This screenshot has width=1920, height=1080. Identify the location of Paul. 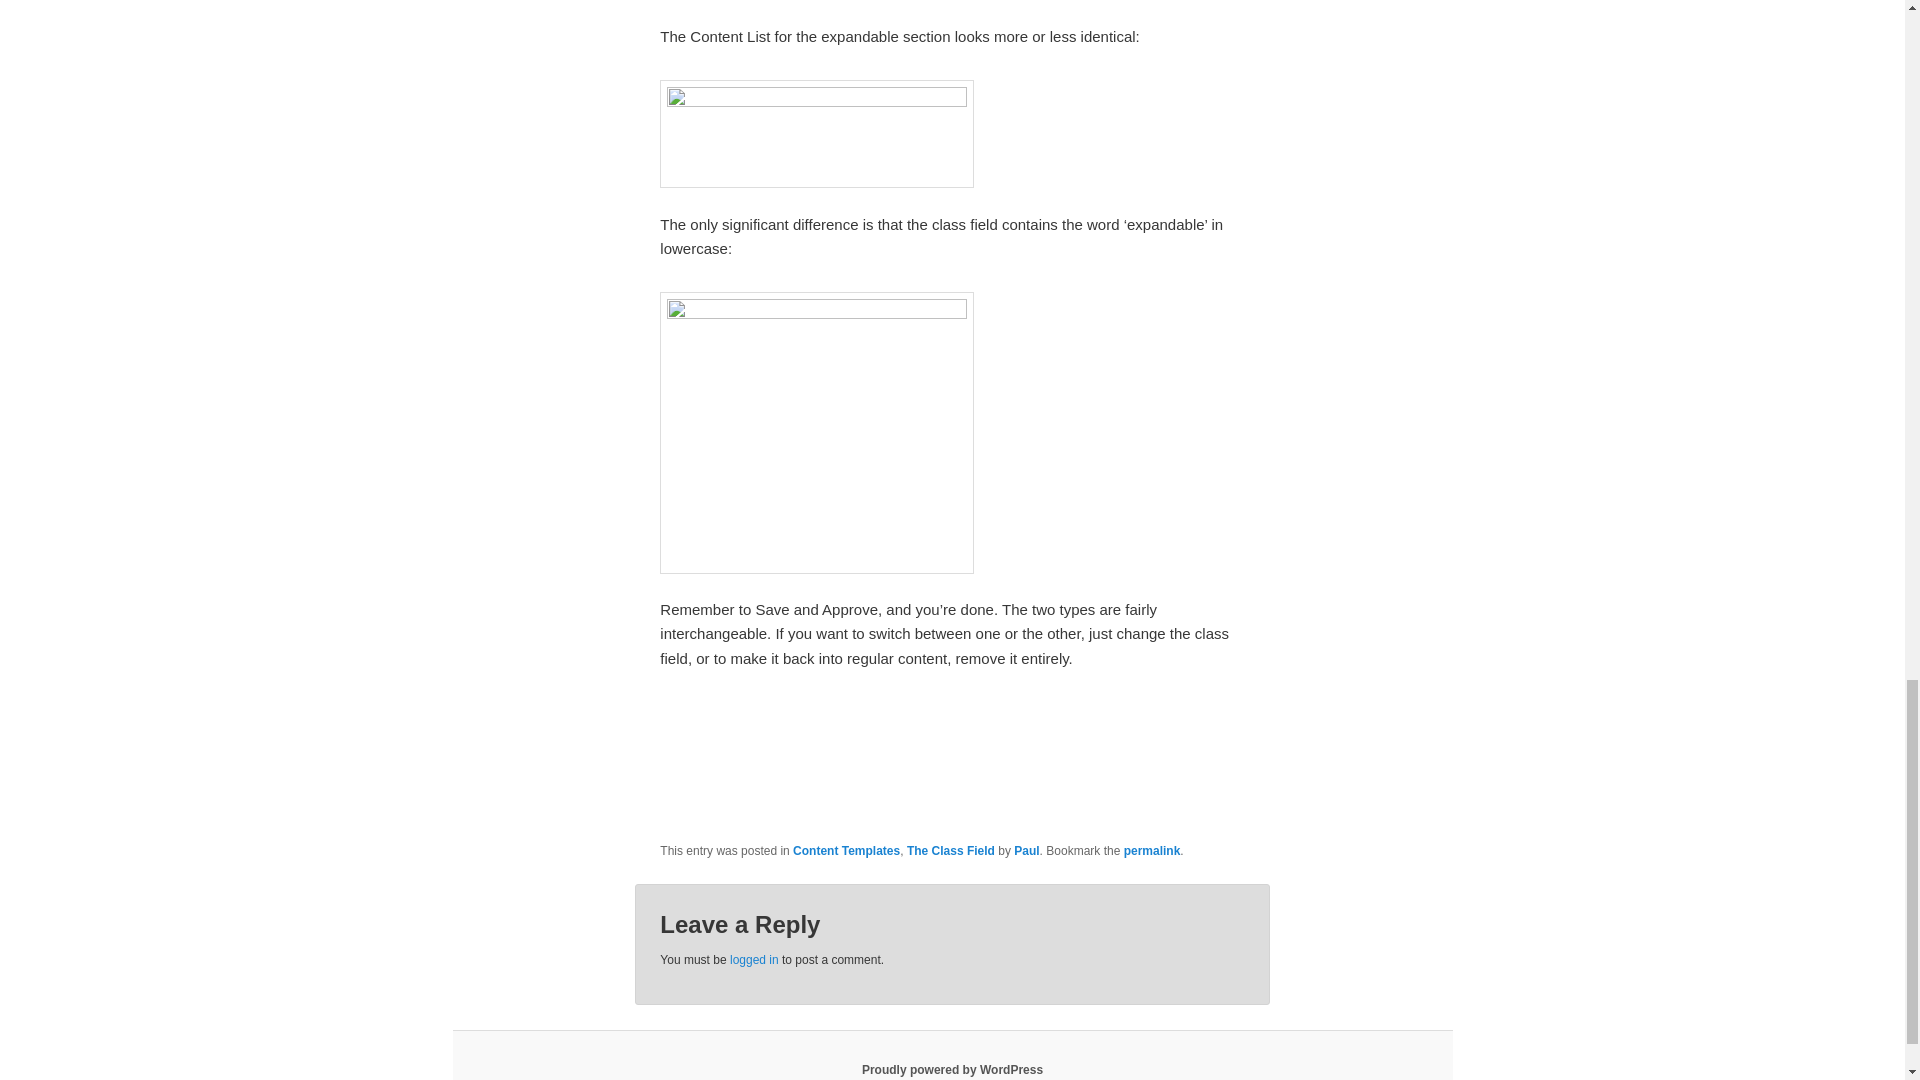
(1026, 850).